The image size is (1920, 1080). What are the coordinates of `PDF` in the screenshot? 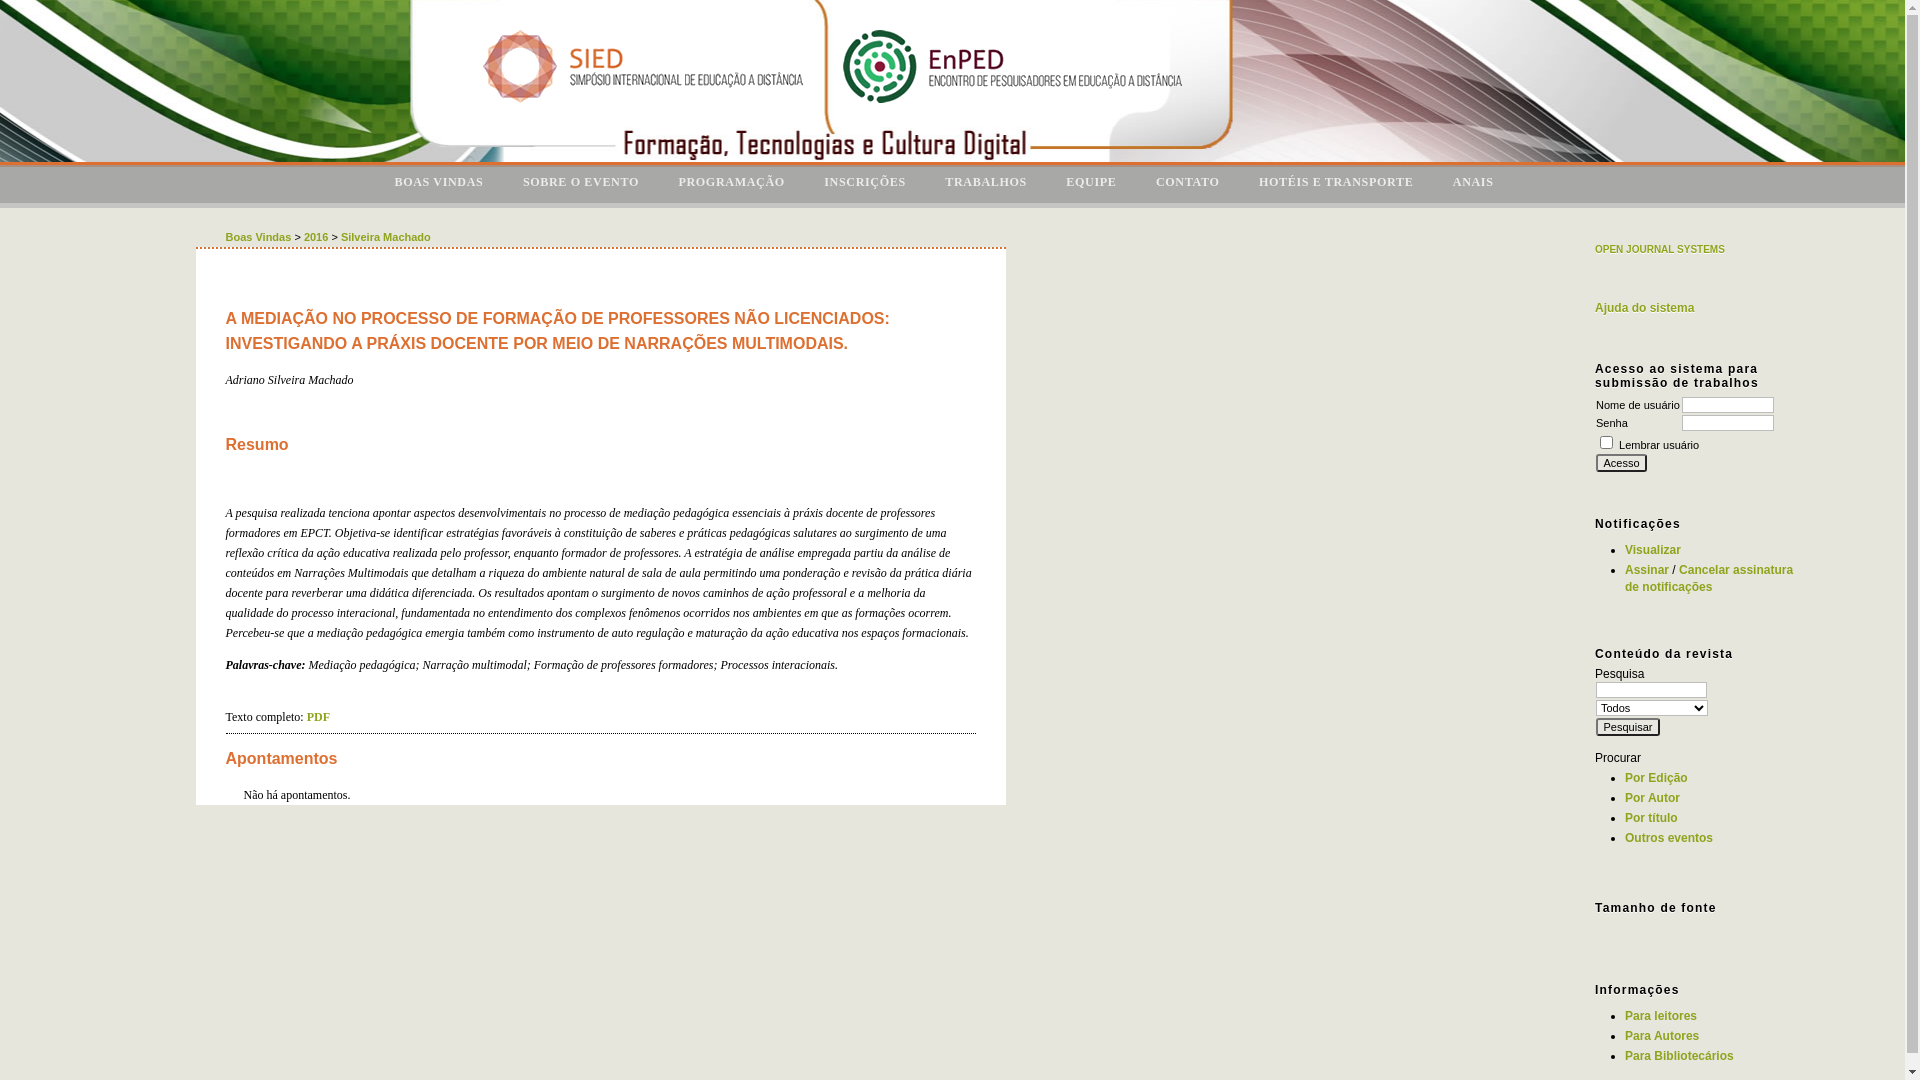 It's located at (318, 717).